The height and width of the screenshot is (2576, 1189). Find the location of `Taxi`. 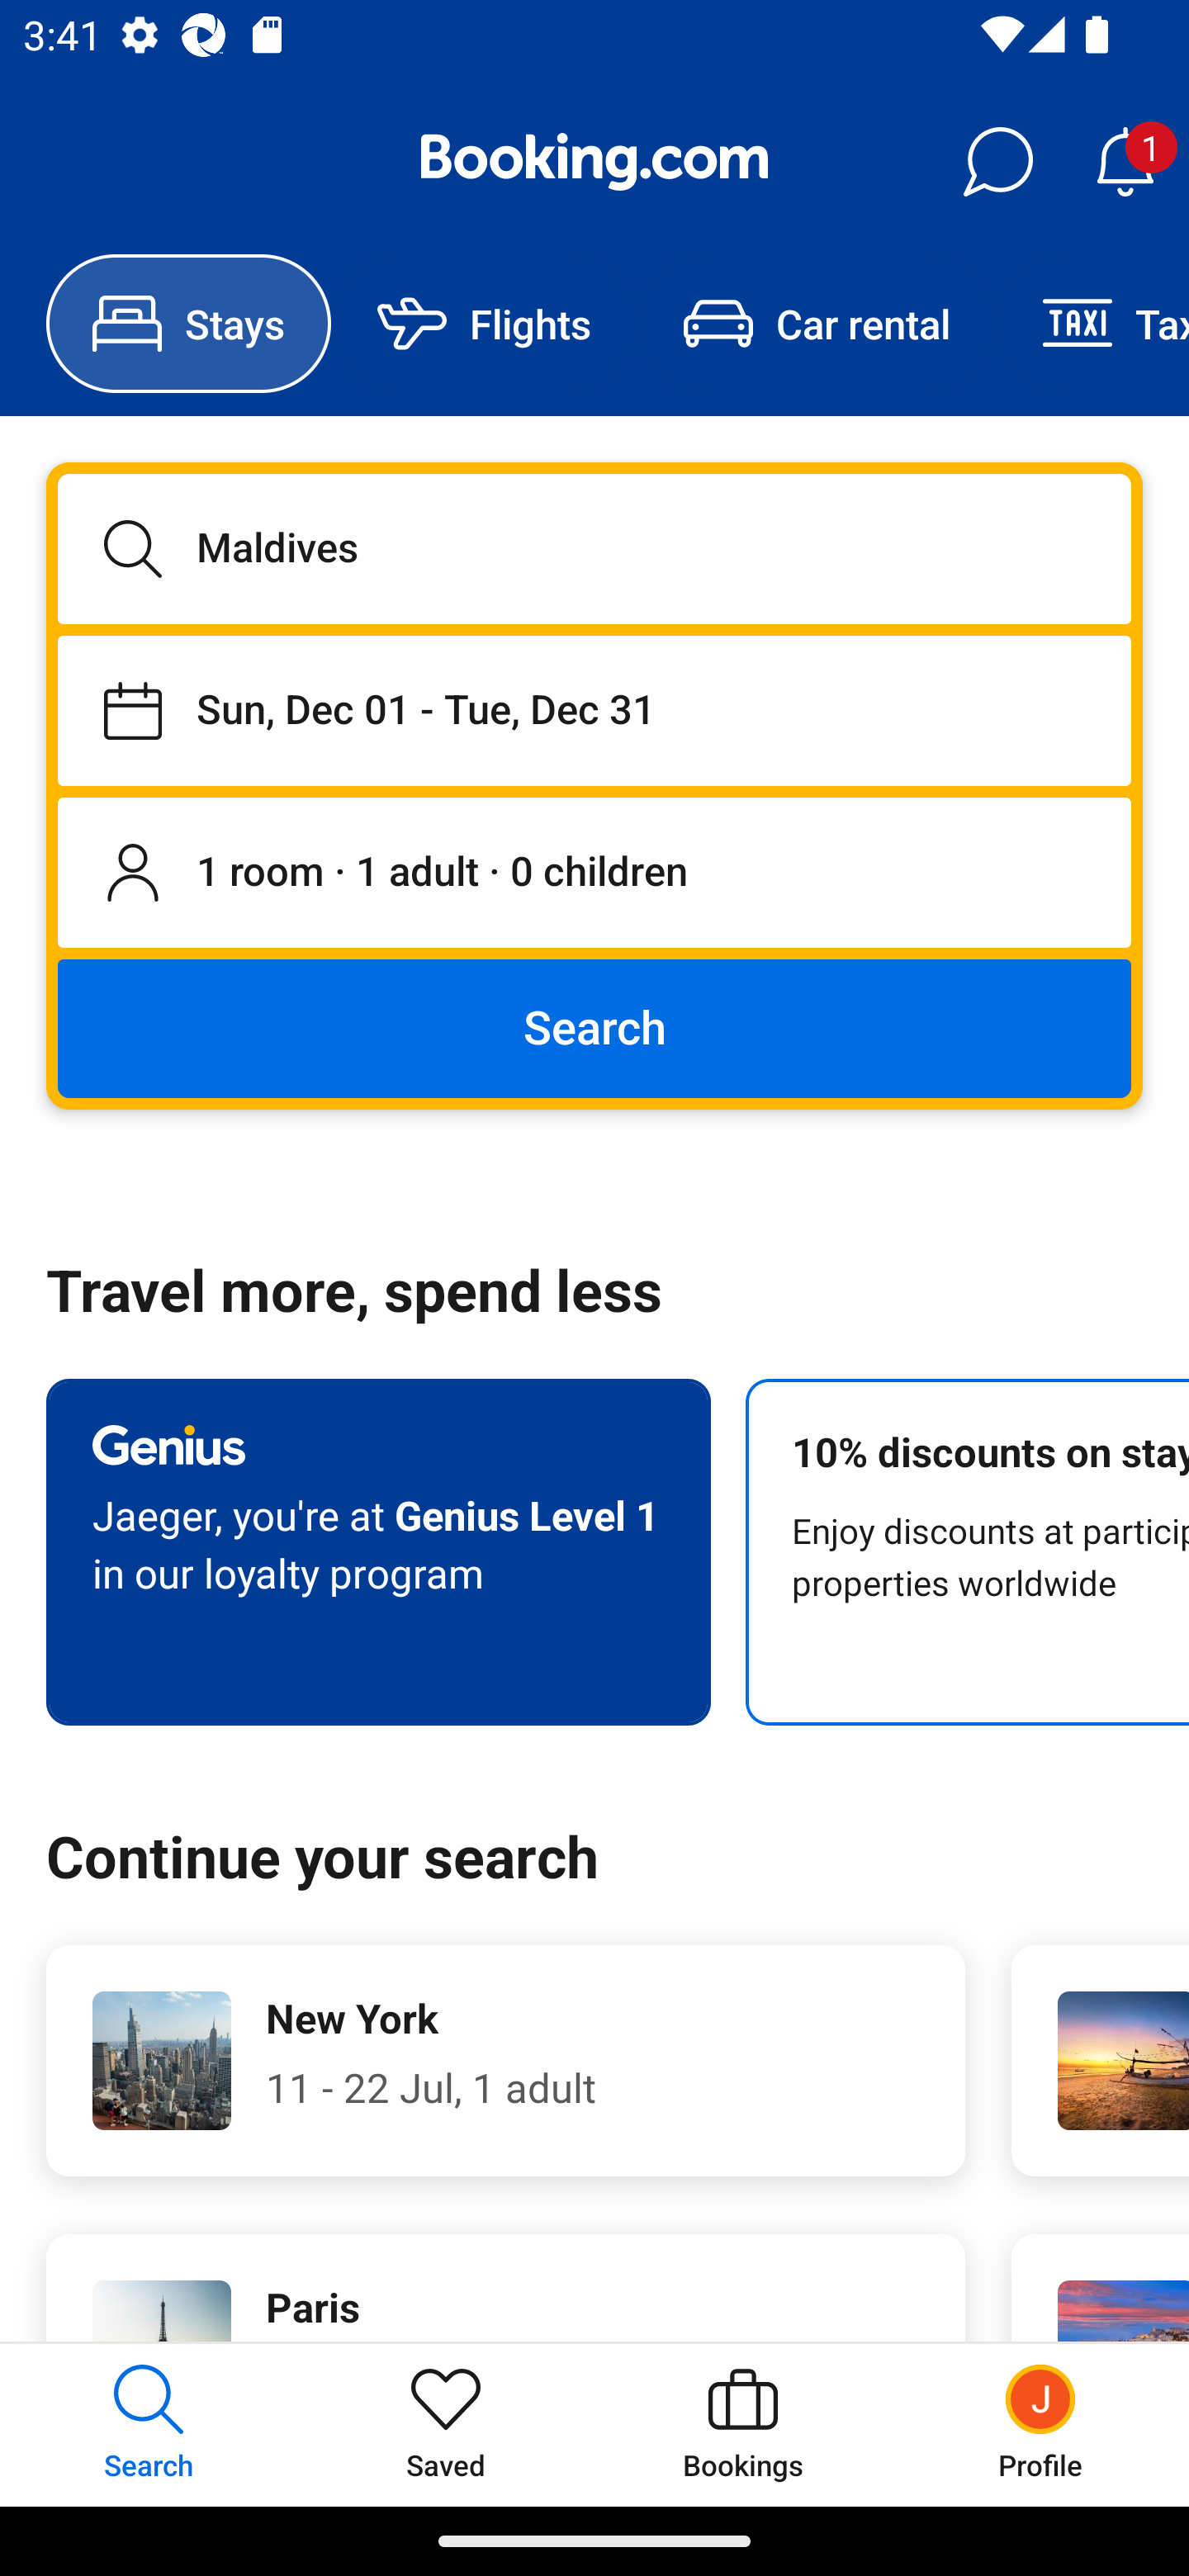

Taxi is located at coordinates (1092, 324).